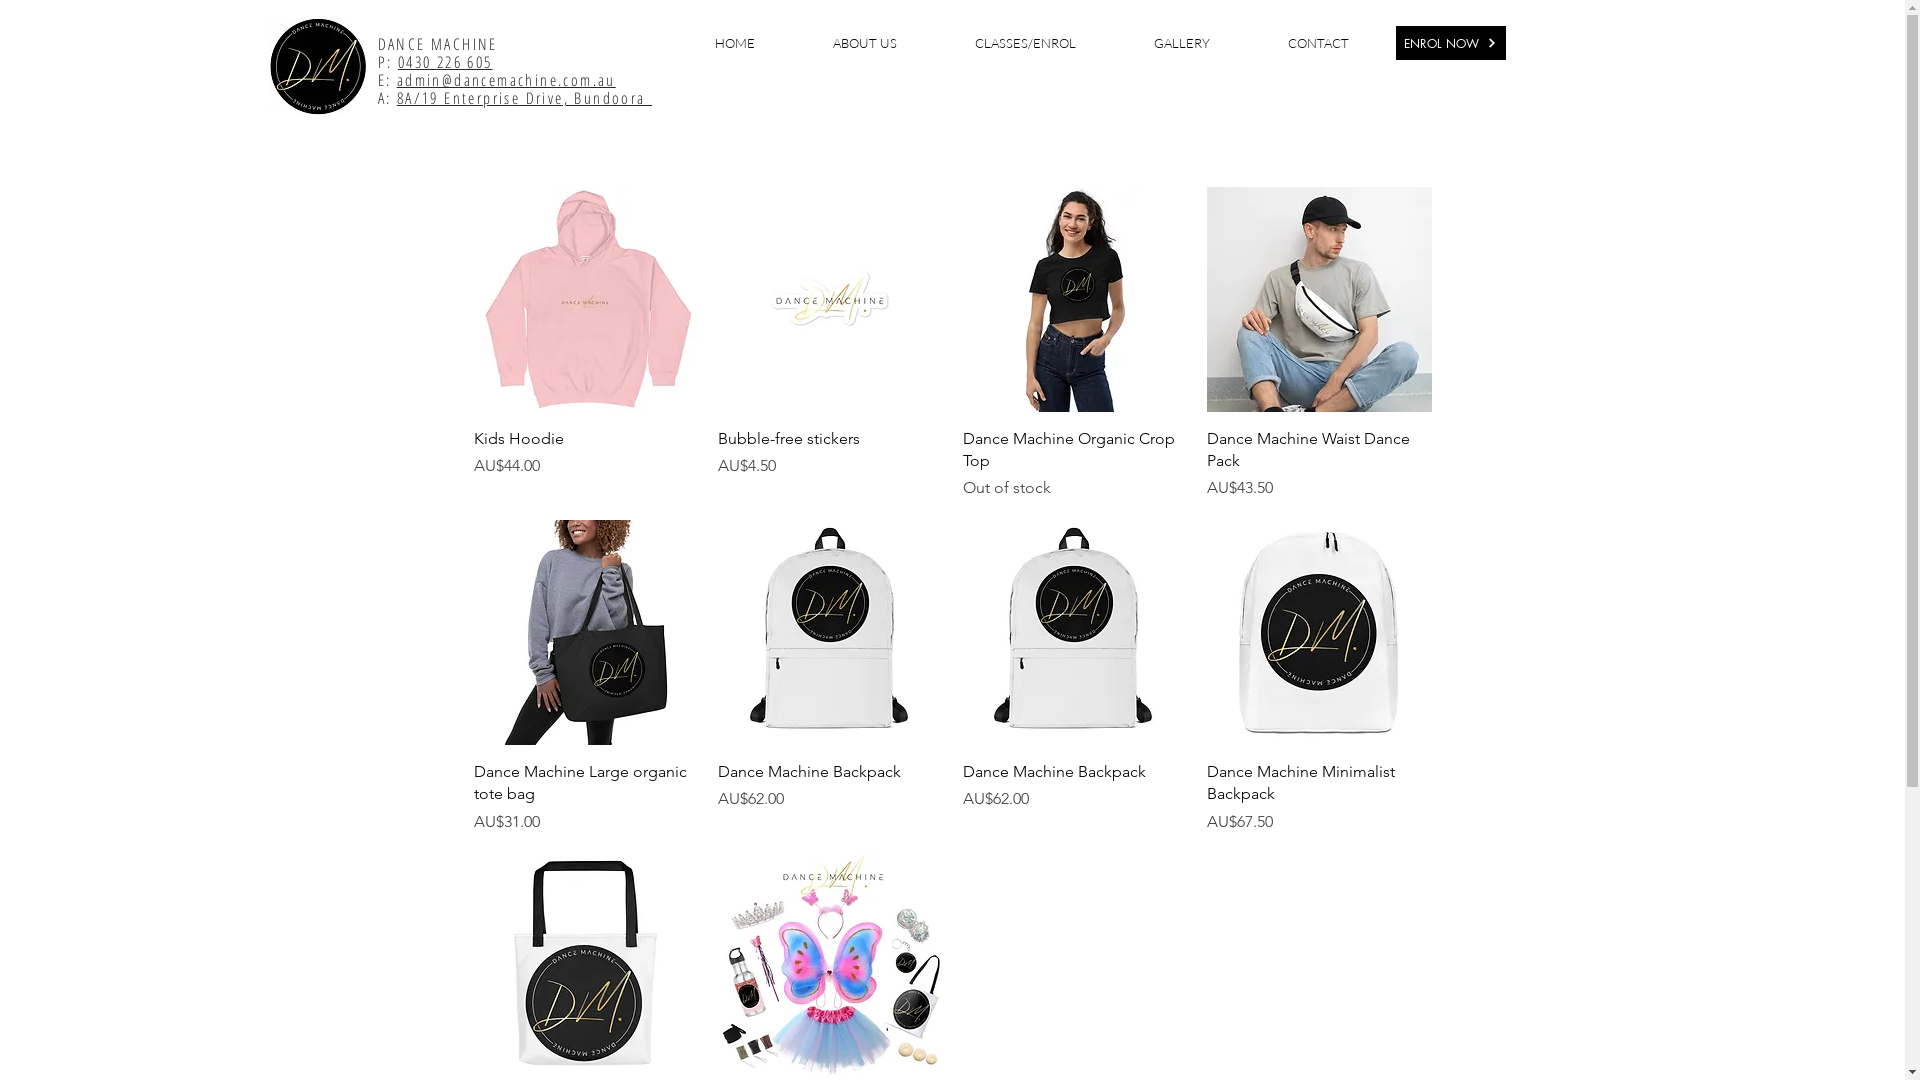  What do you see at coordinates (734, 43) in the screenshot?
I see `HOME` at bounding box center [734, 43].